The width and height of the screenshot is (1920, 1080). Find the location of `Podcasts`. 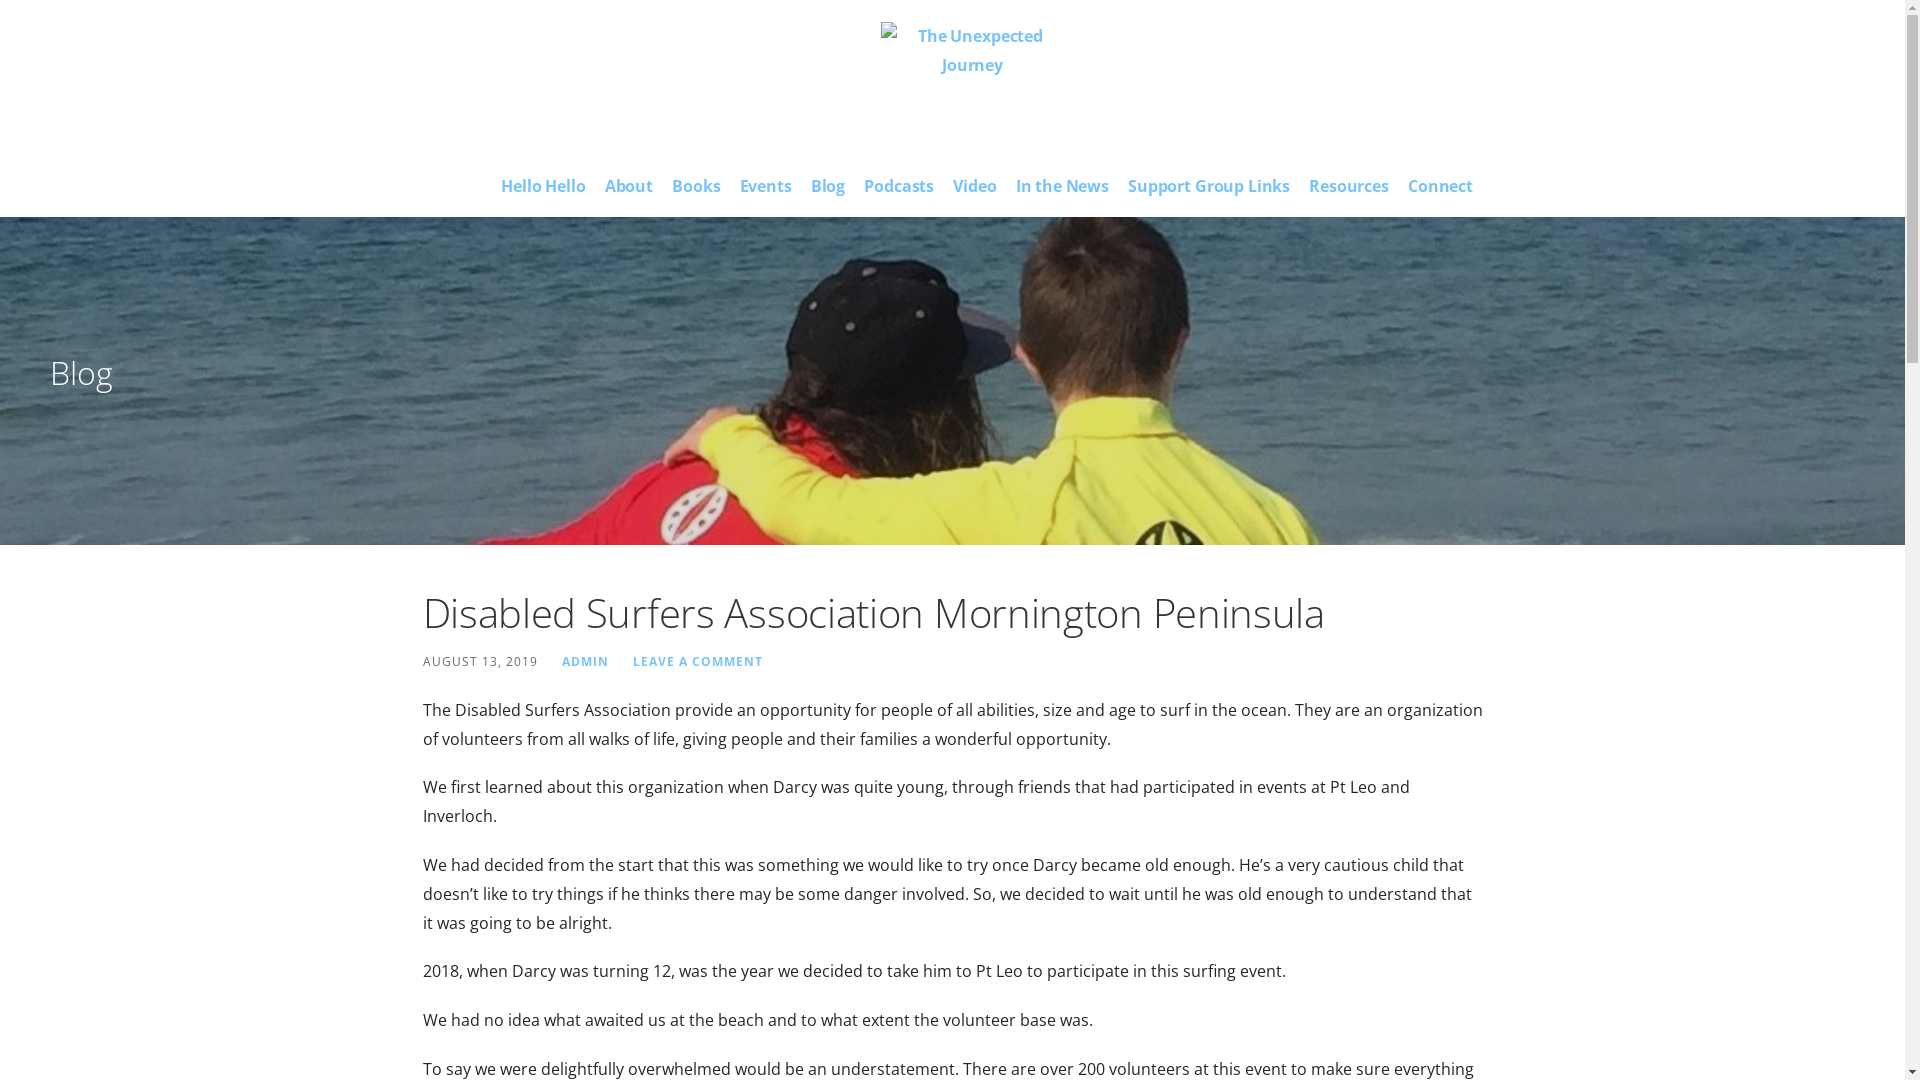

Podcasts is located at coordinates (899, 190).